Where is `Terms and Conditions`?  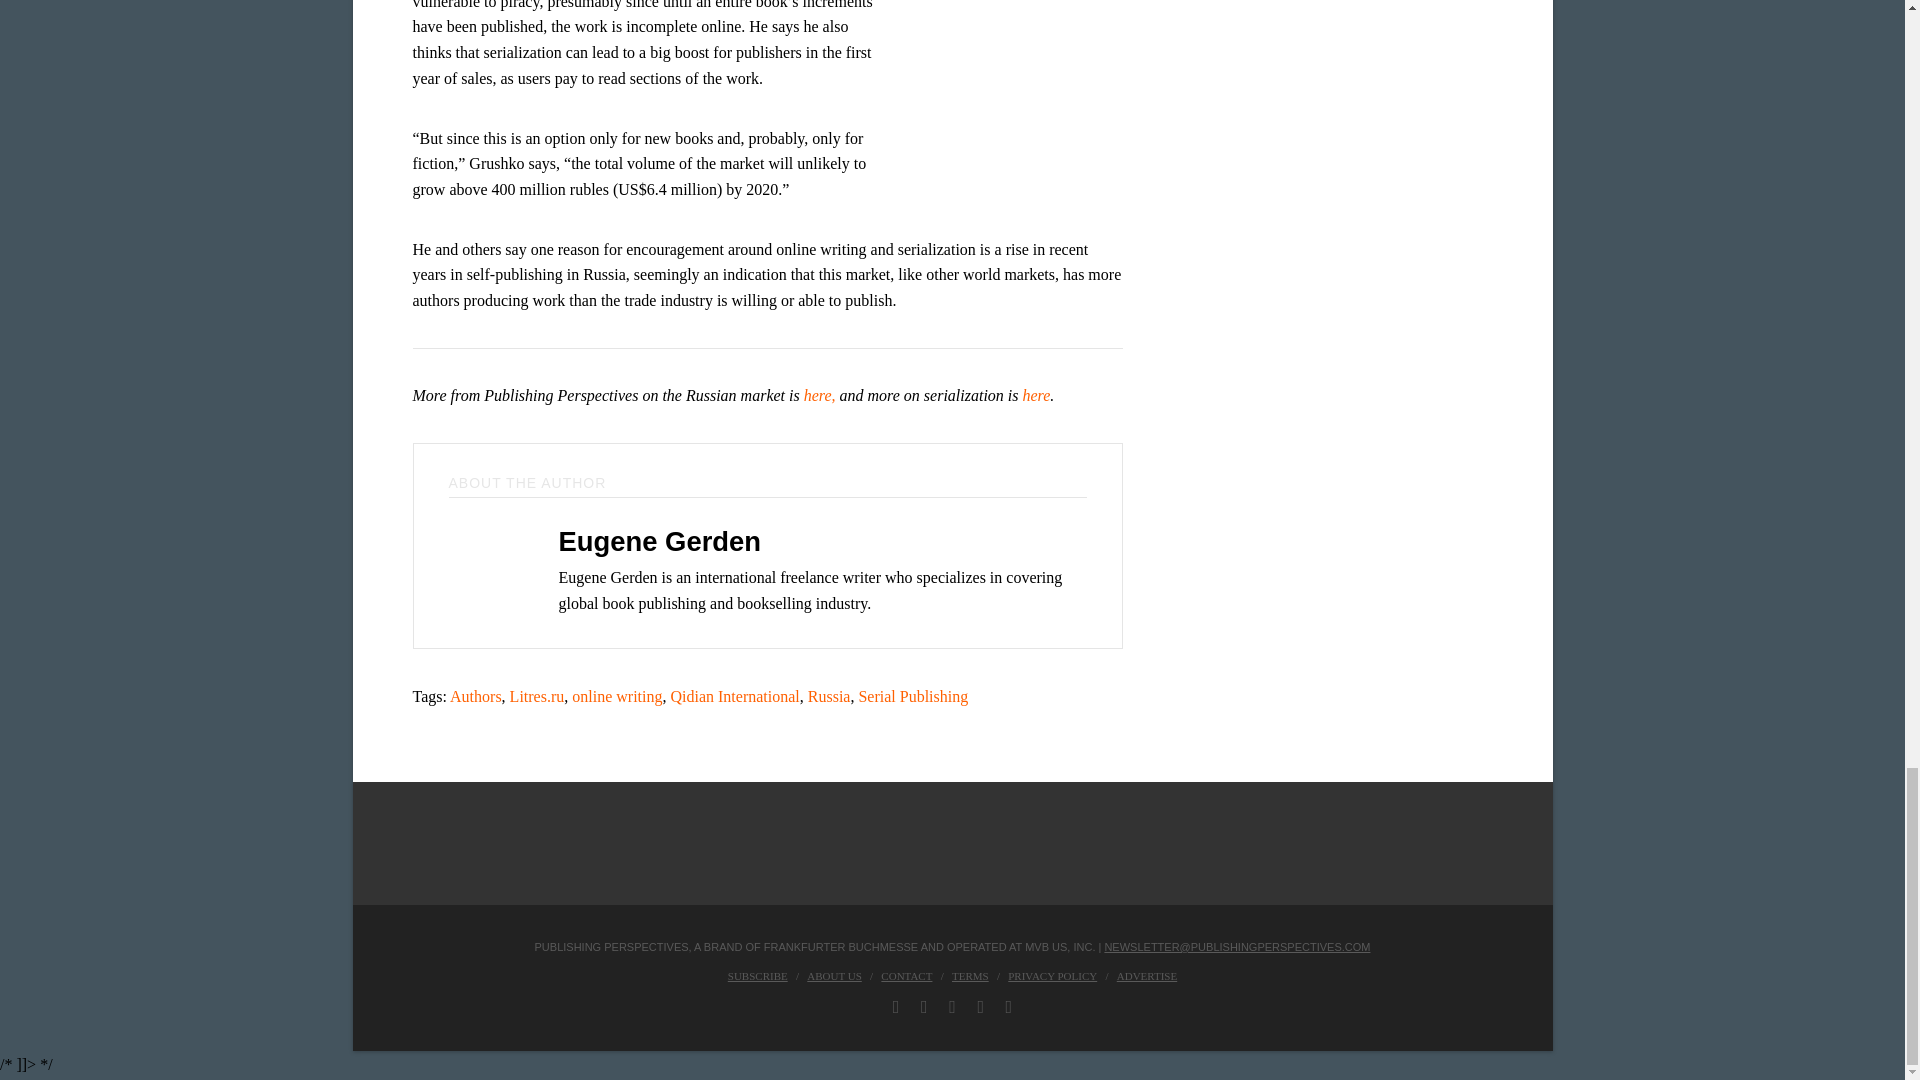 Terms and Conditions is located at coordinates (970, 975).